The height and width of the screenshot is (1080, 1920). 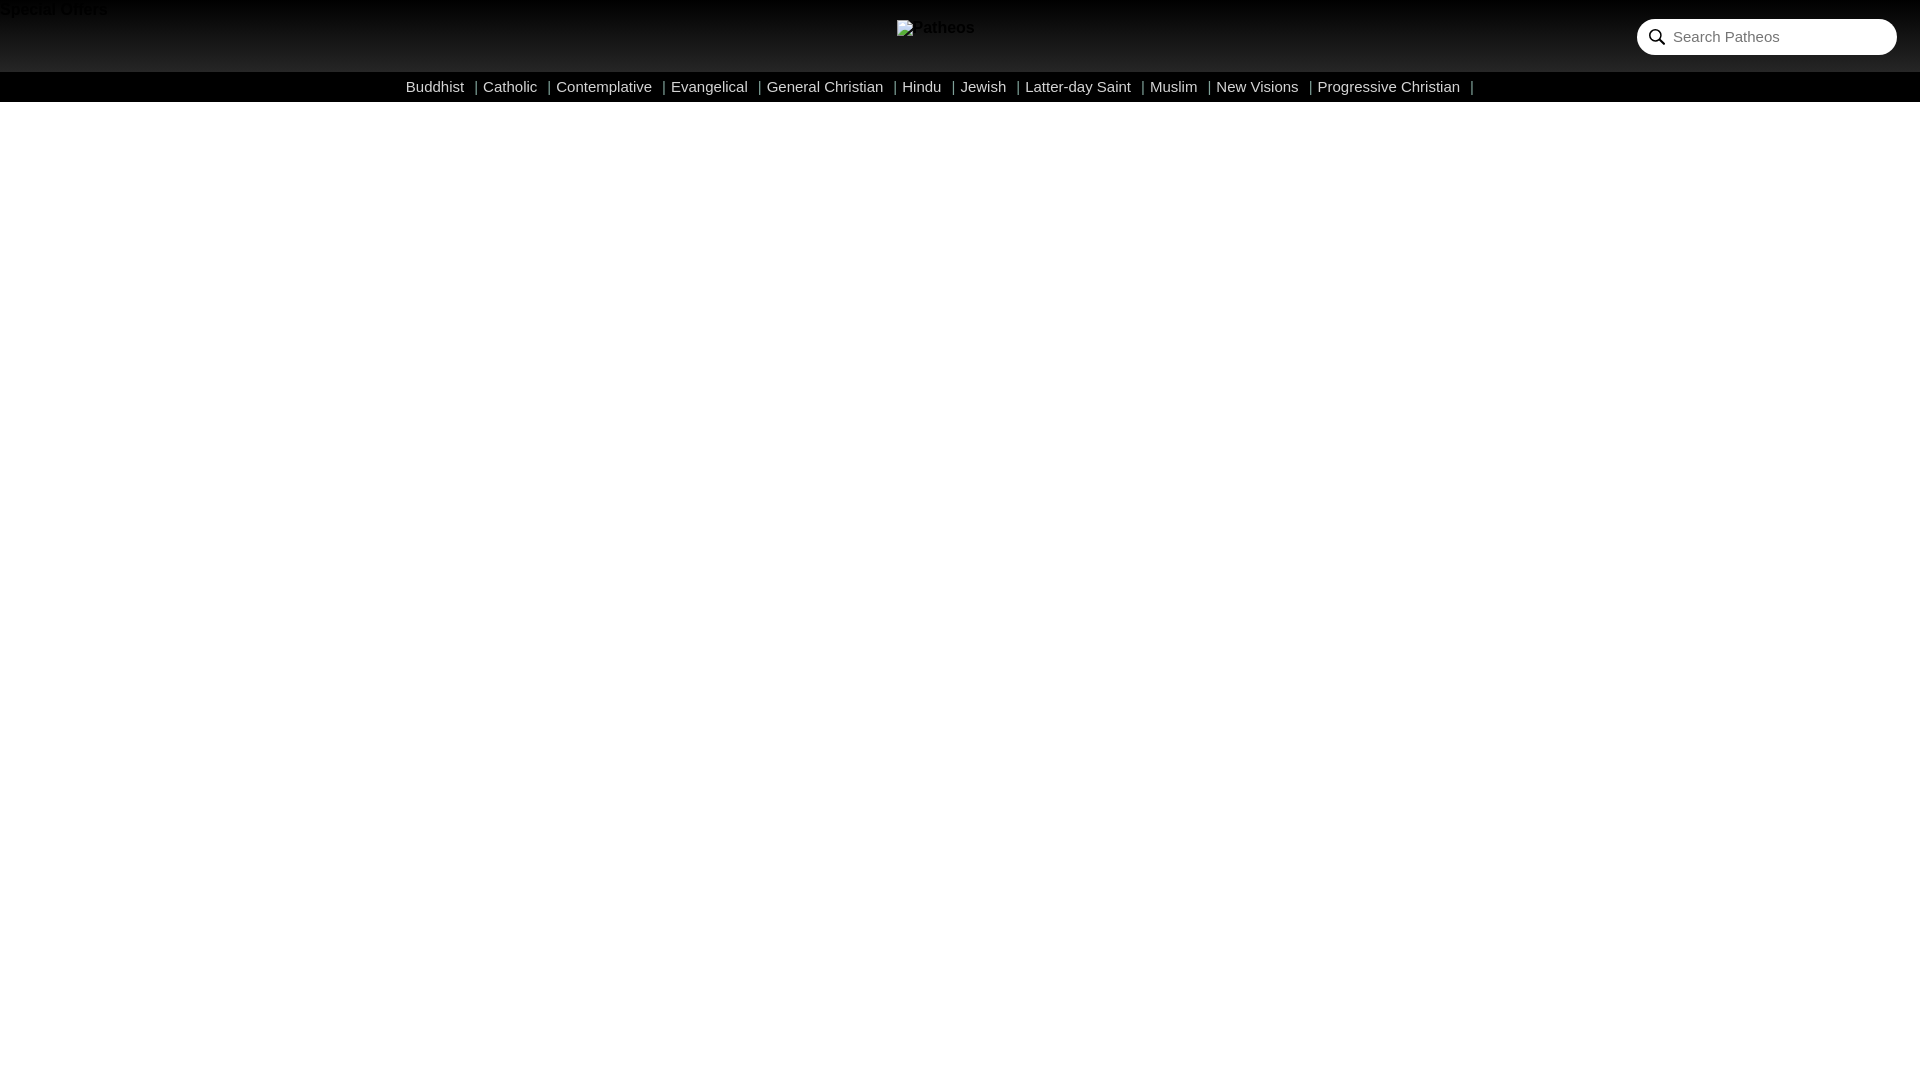 What do you see at coordinates (1084, 86) in the screenshot?
I see `Latter-day Saint` at bounding box center [1084, 86].